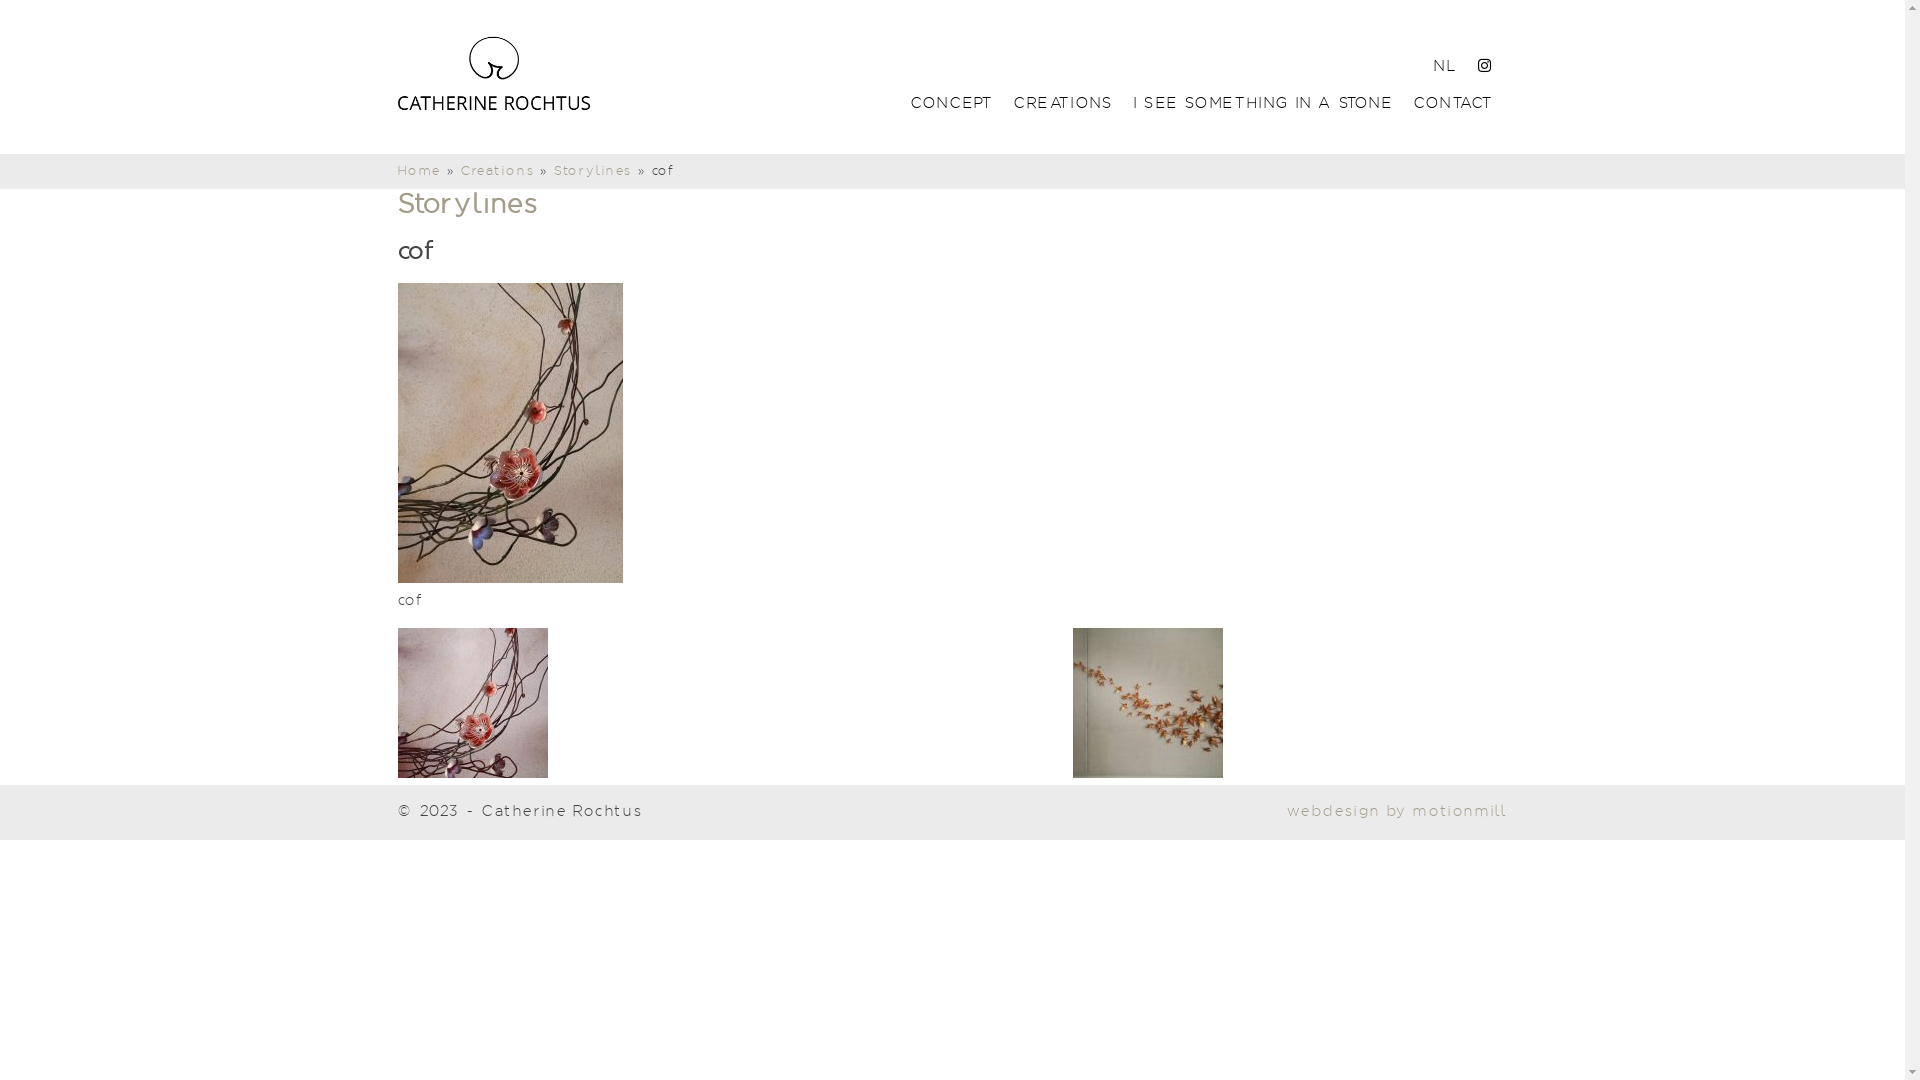  What do you see at coordinates (1453, 105) in the screenshot?
I see `CONTACT` at bounding box center [1453, 105].